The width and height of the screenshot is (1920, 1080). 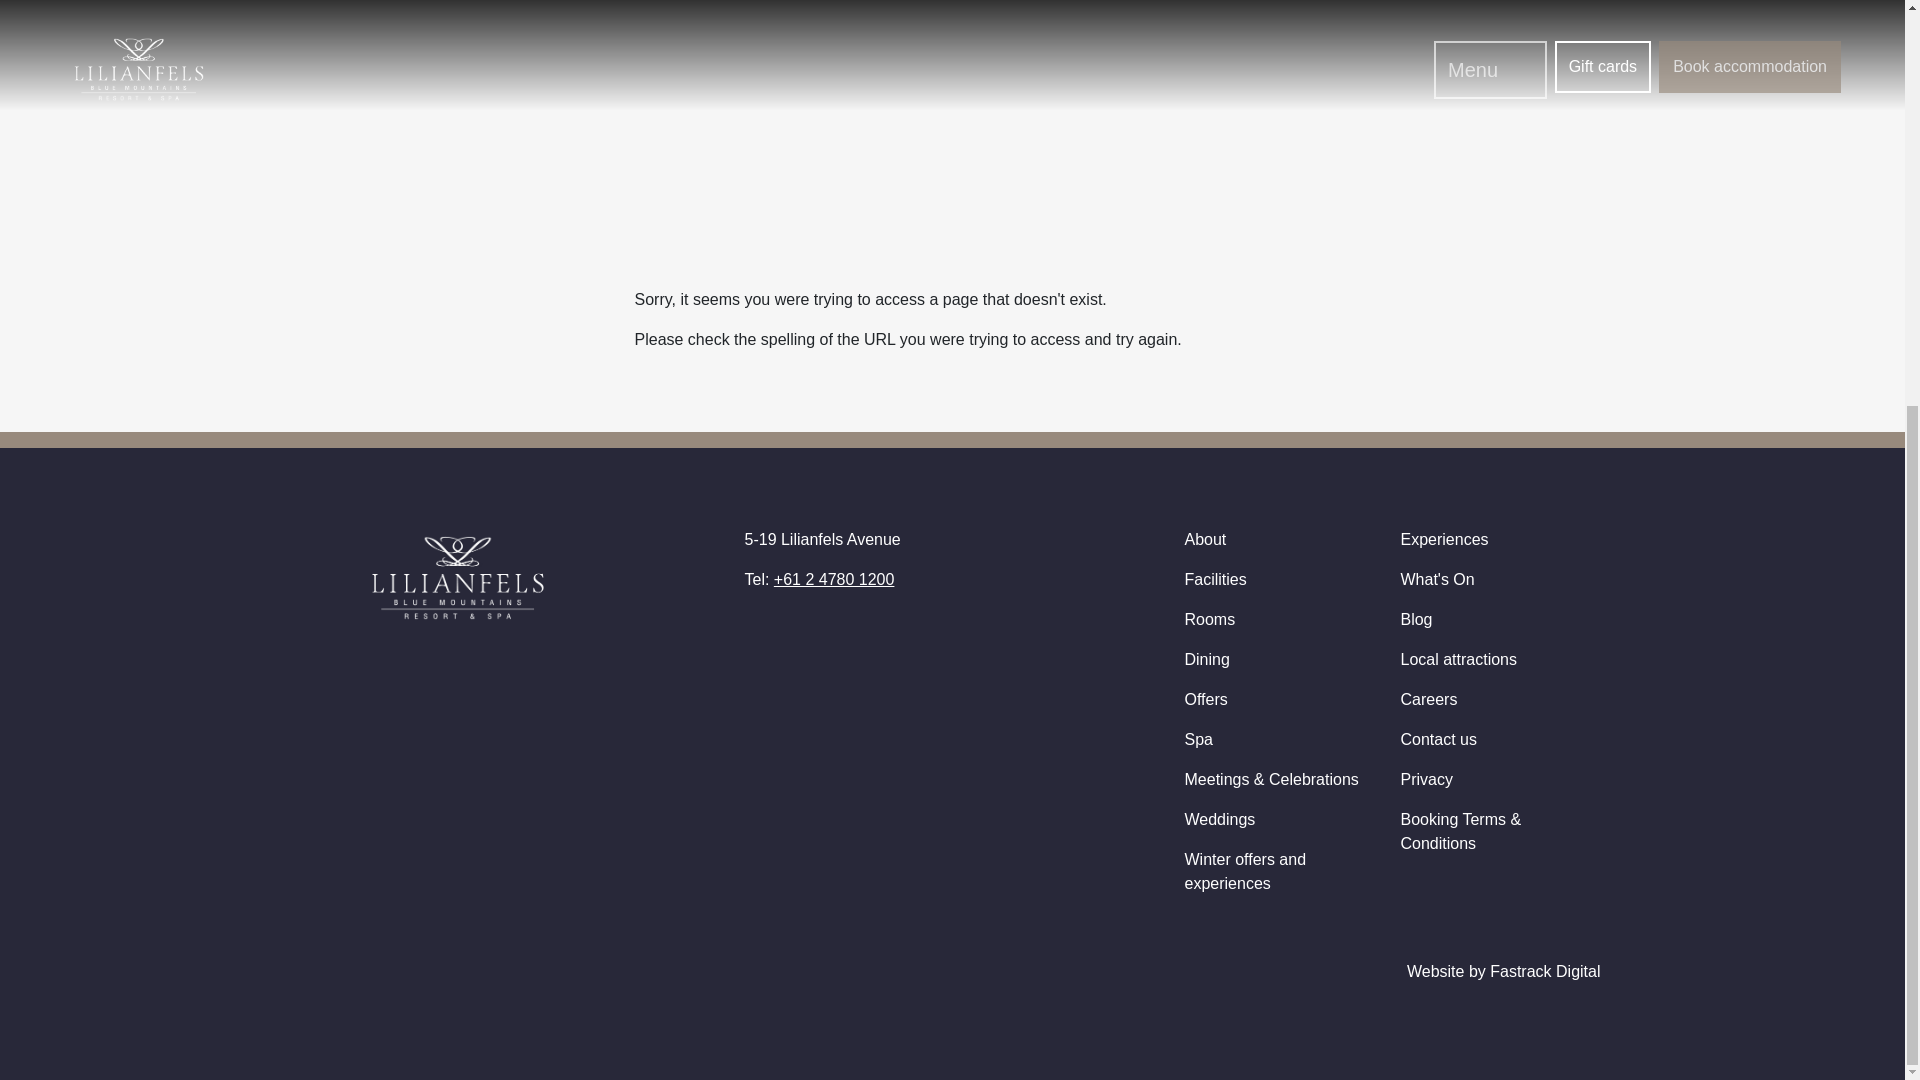 What do you see at coordinates (1244, 872) in the screenshot?
I see `Winter offers and experiences` at bounding box center [1244, 872].